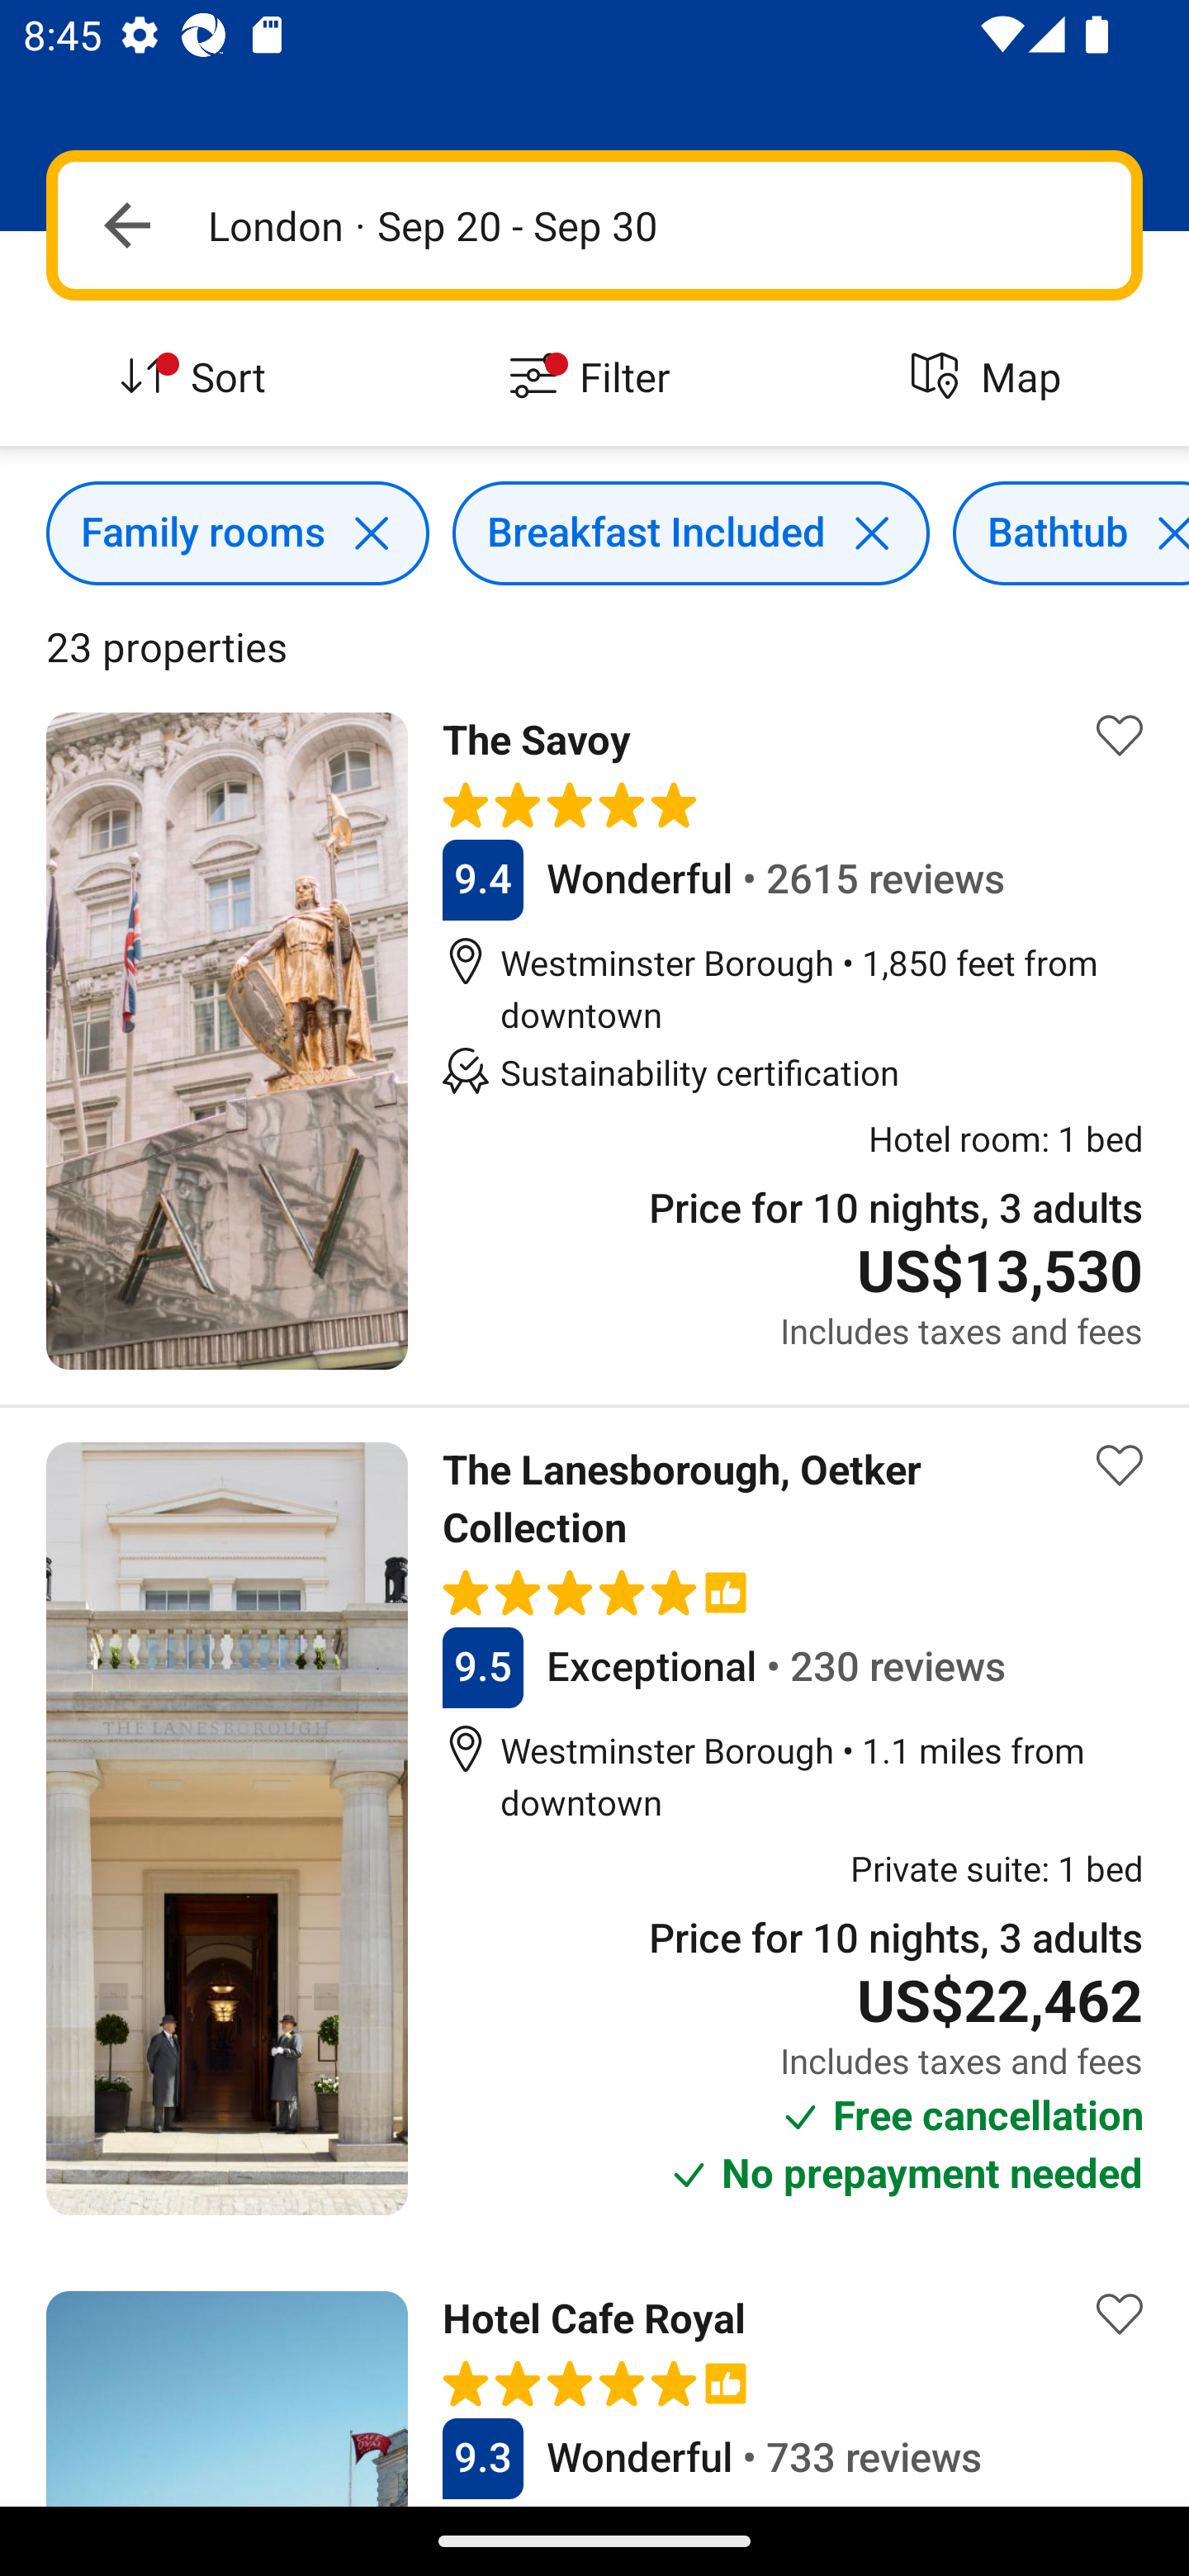  Describe the element at coordinates (594, 225) in the screenshot. I see `Navigate up London · Sep 20 - Sep 30` at that location.